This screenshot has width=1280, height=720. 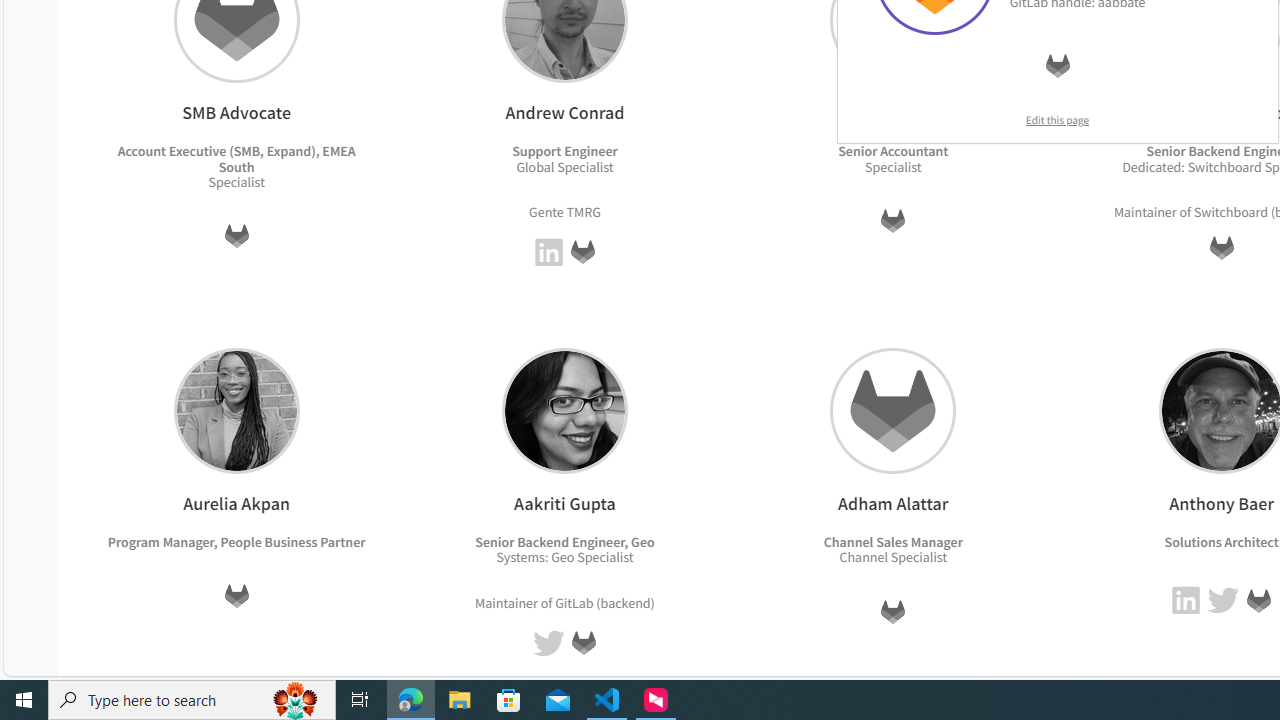 What do you see at coordinates (1258, 600) in the screenshot?
I see `GitLab` at bounding box center [1258, 600].